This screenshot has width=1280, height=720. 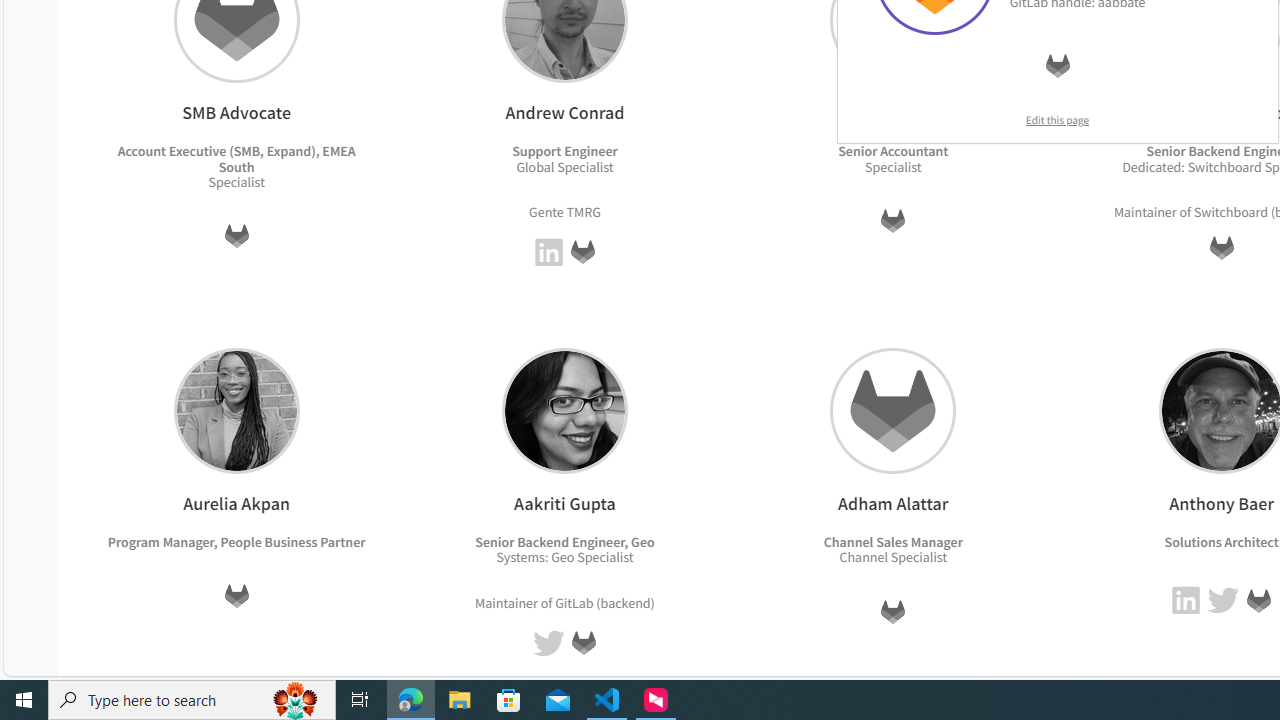 What do you see at coordinates (1258, 600) in the screenshot?
I see `GitLab` at bounding box center [1258, 600].